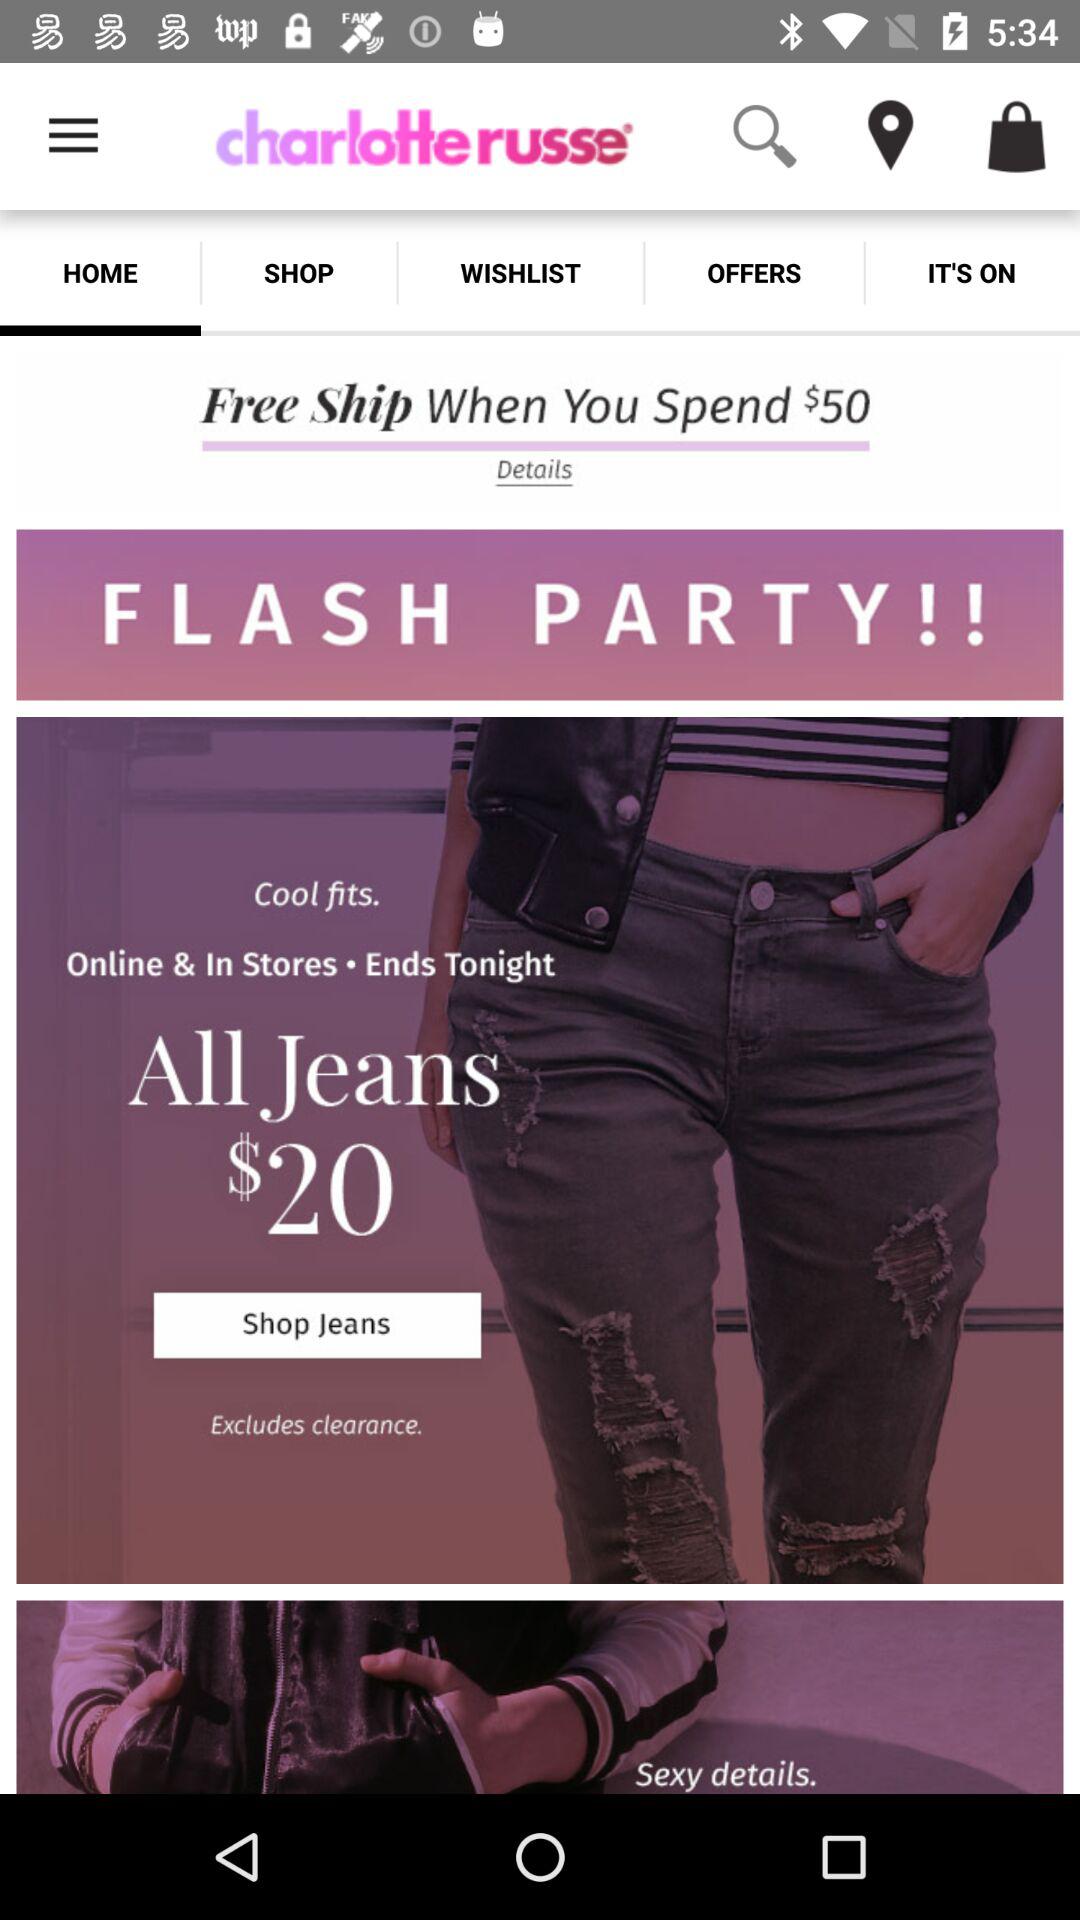 The width and height of the screenshot is (1080, 1920). What do you see at coordinates (520, 272) in the screenshot?
I see `launch app next to offers app` at bounding box center [520, 272].